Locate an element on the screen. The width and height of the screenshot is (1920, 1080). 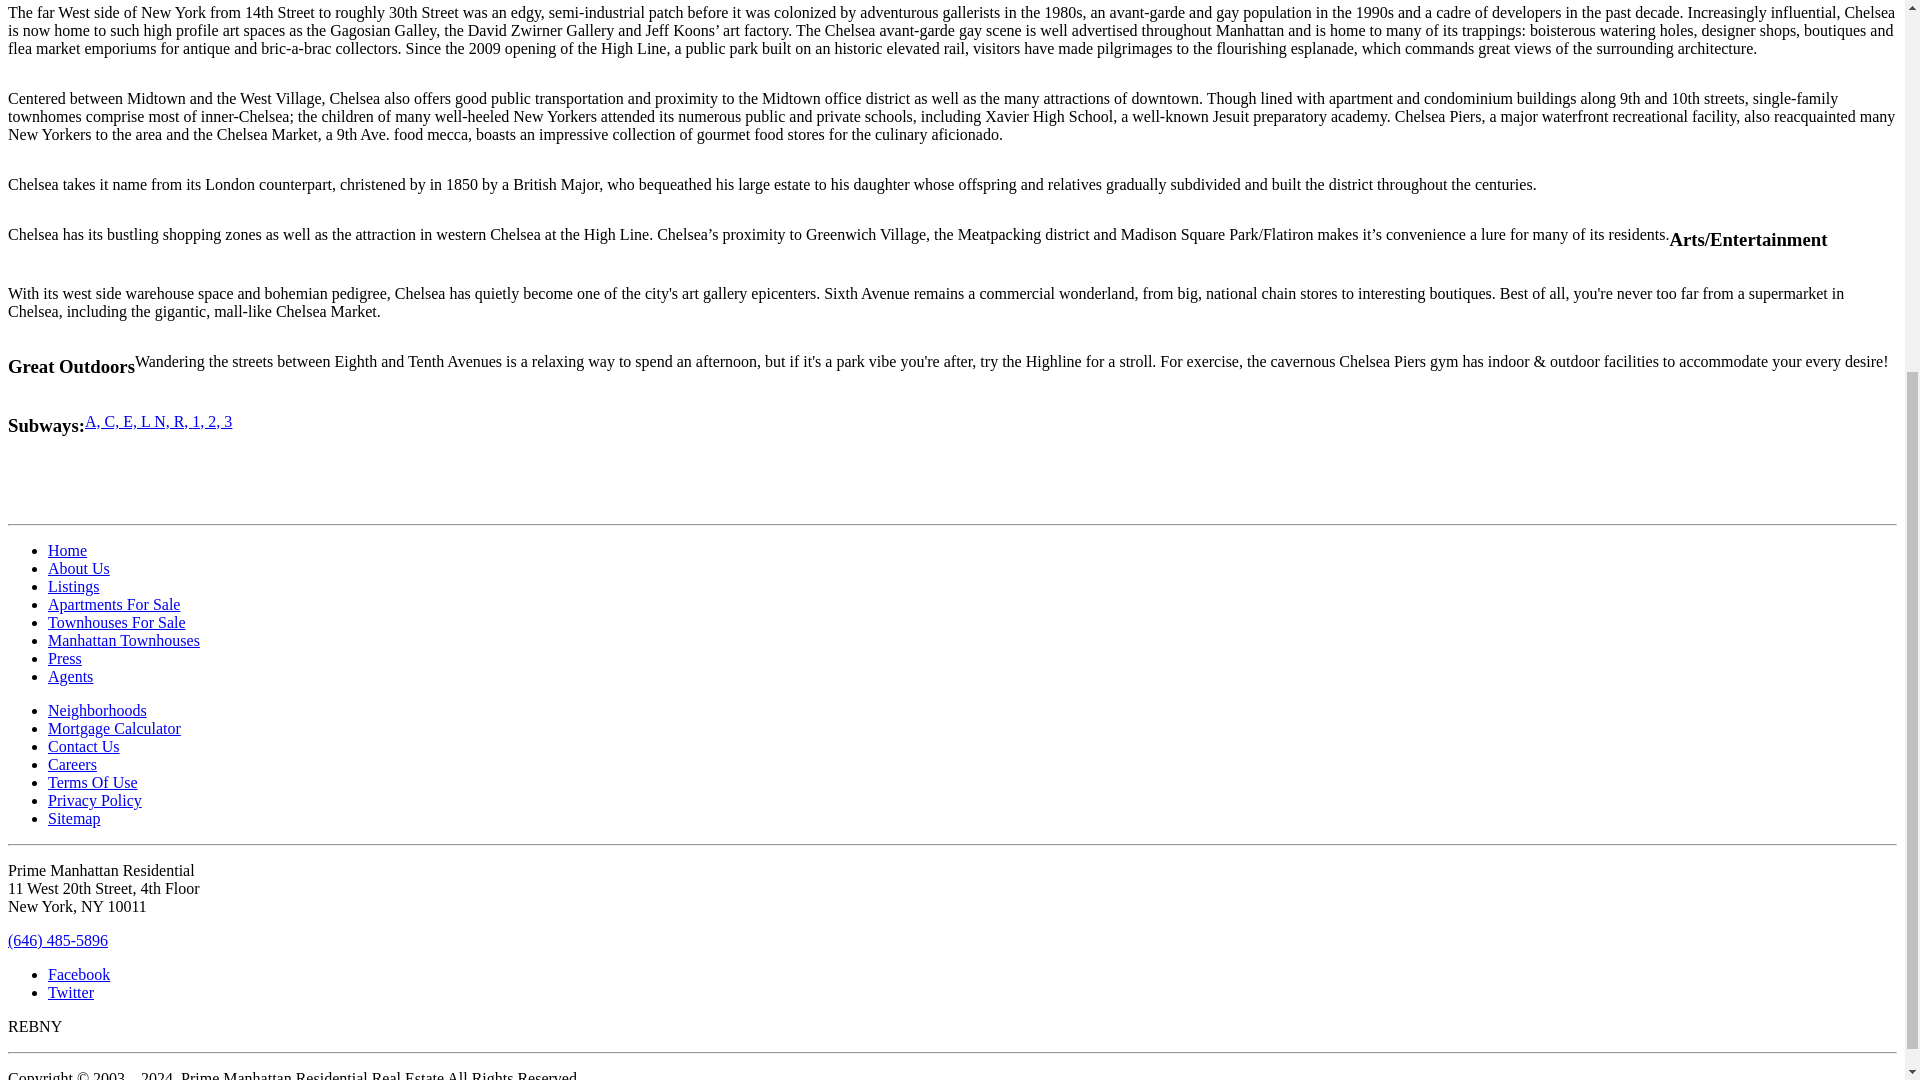
Press is located at coordinates (65, 658).